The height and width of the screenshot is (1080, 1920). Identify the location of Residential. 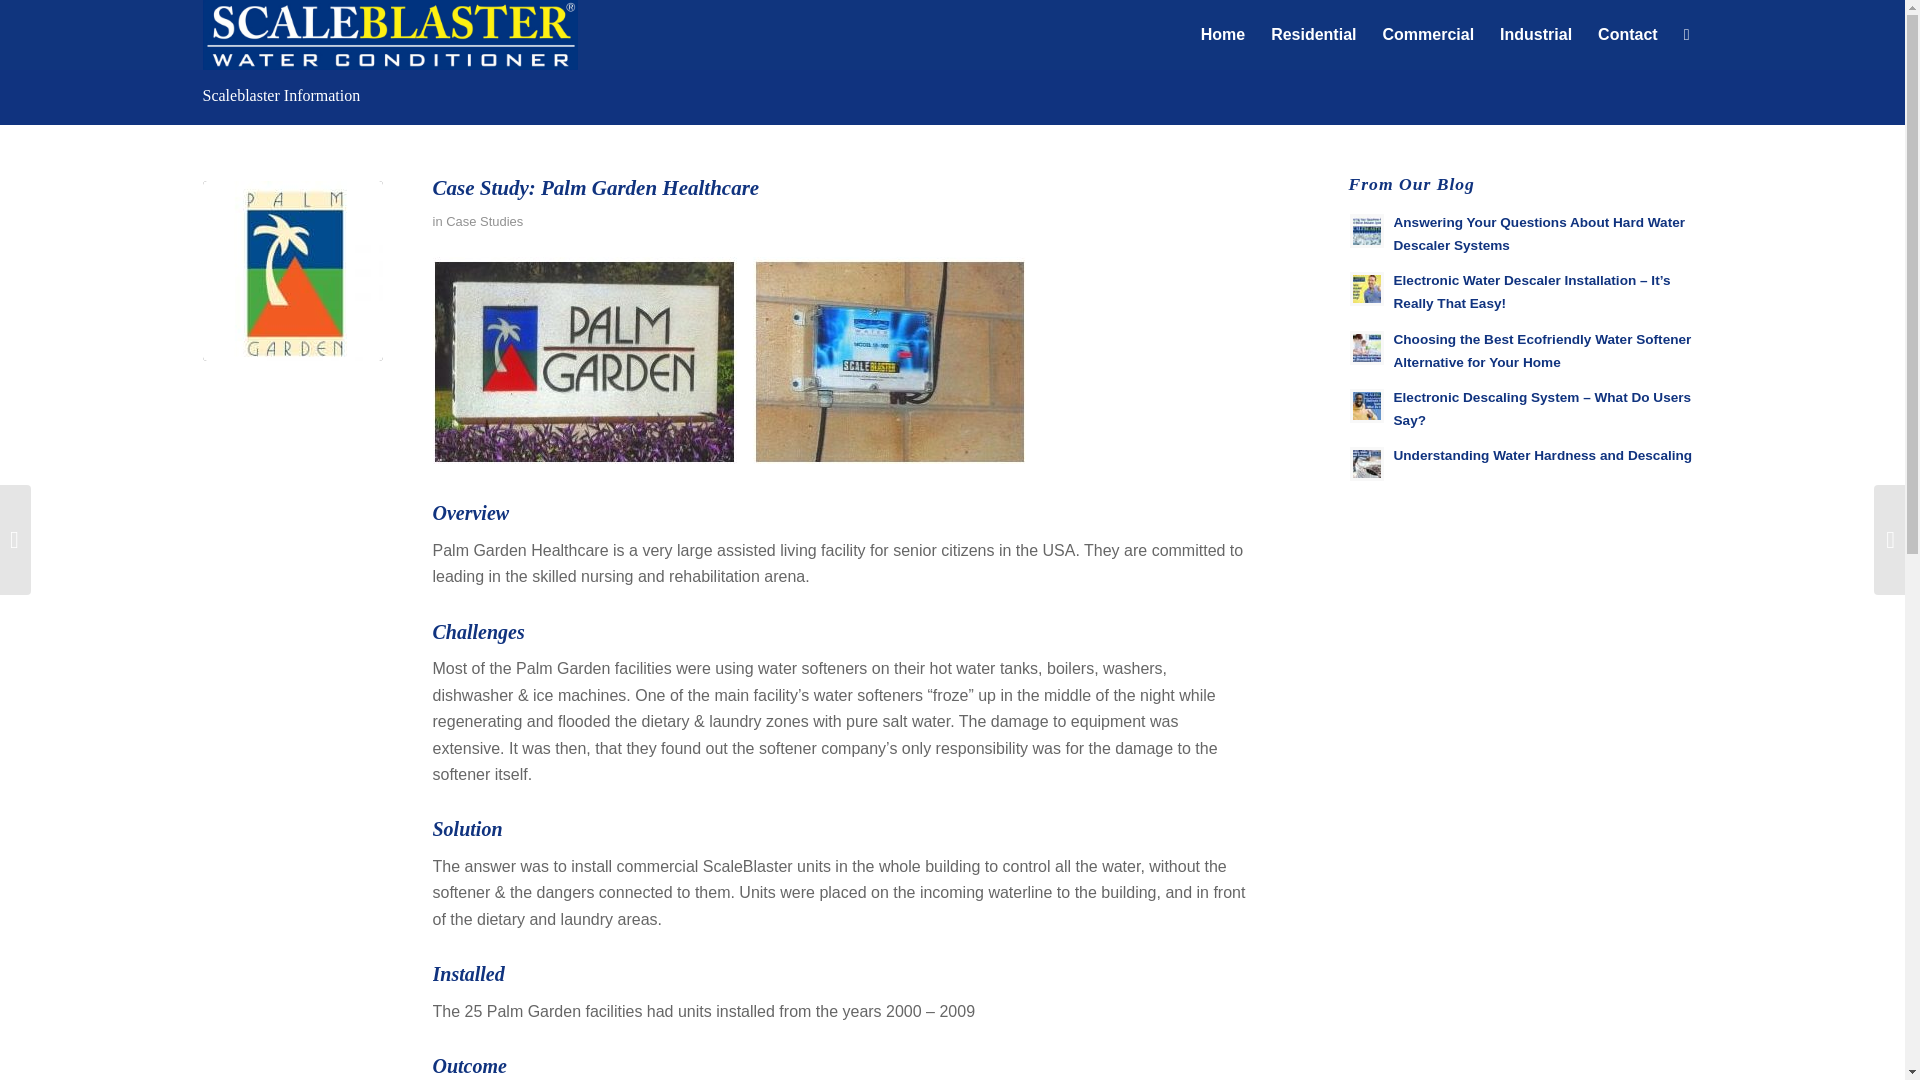
(1312, 35).